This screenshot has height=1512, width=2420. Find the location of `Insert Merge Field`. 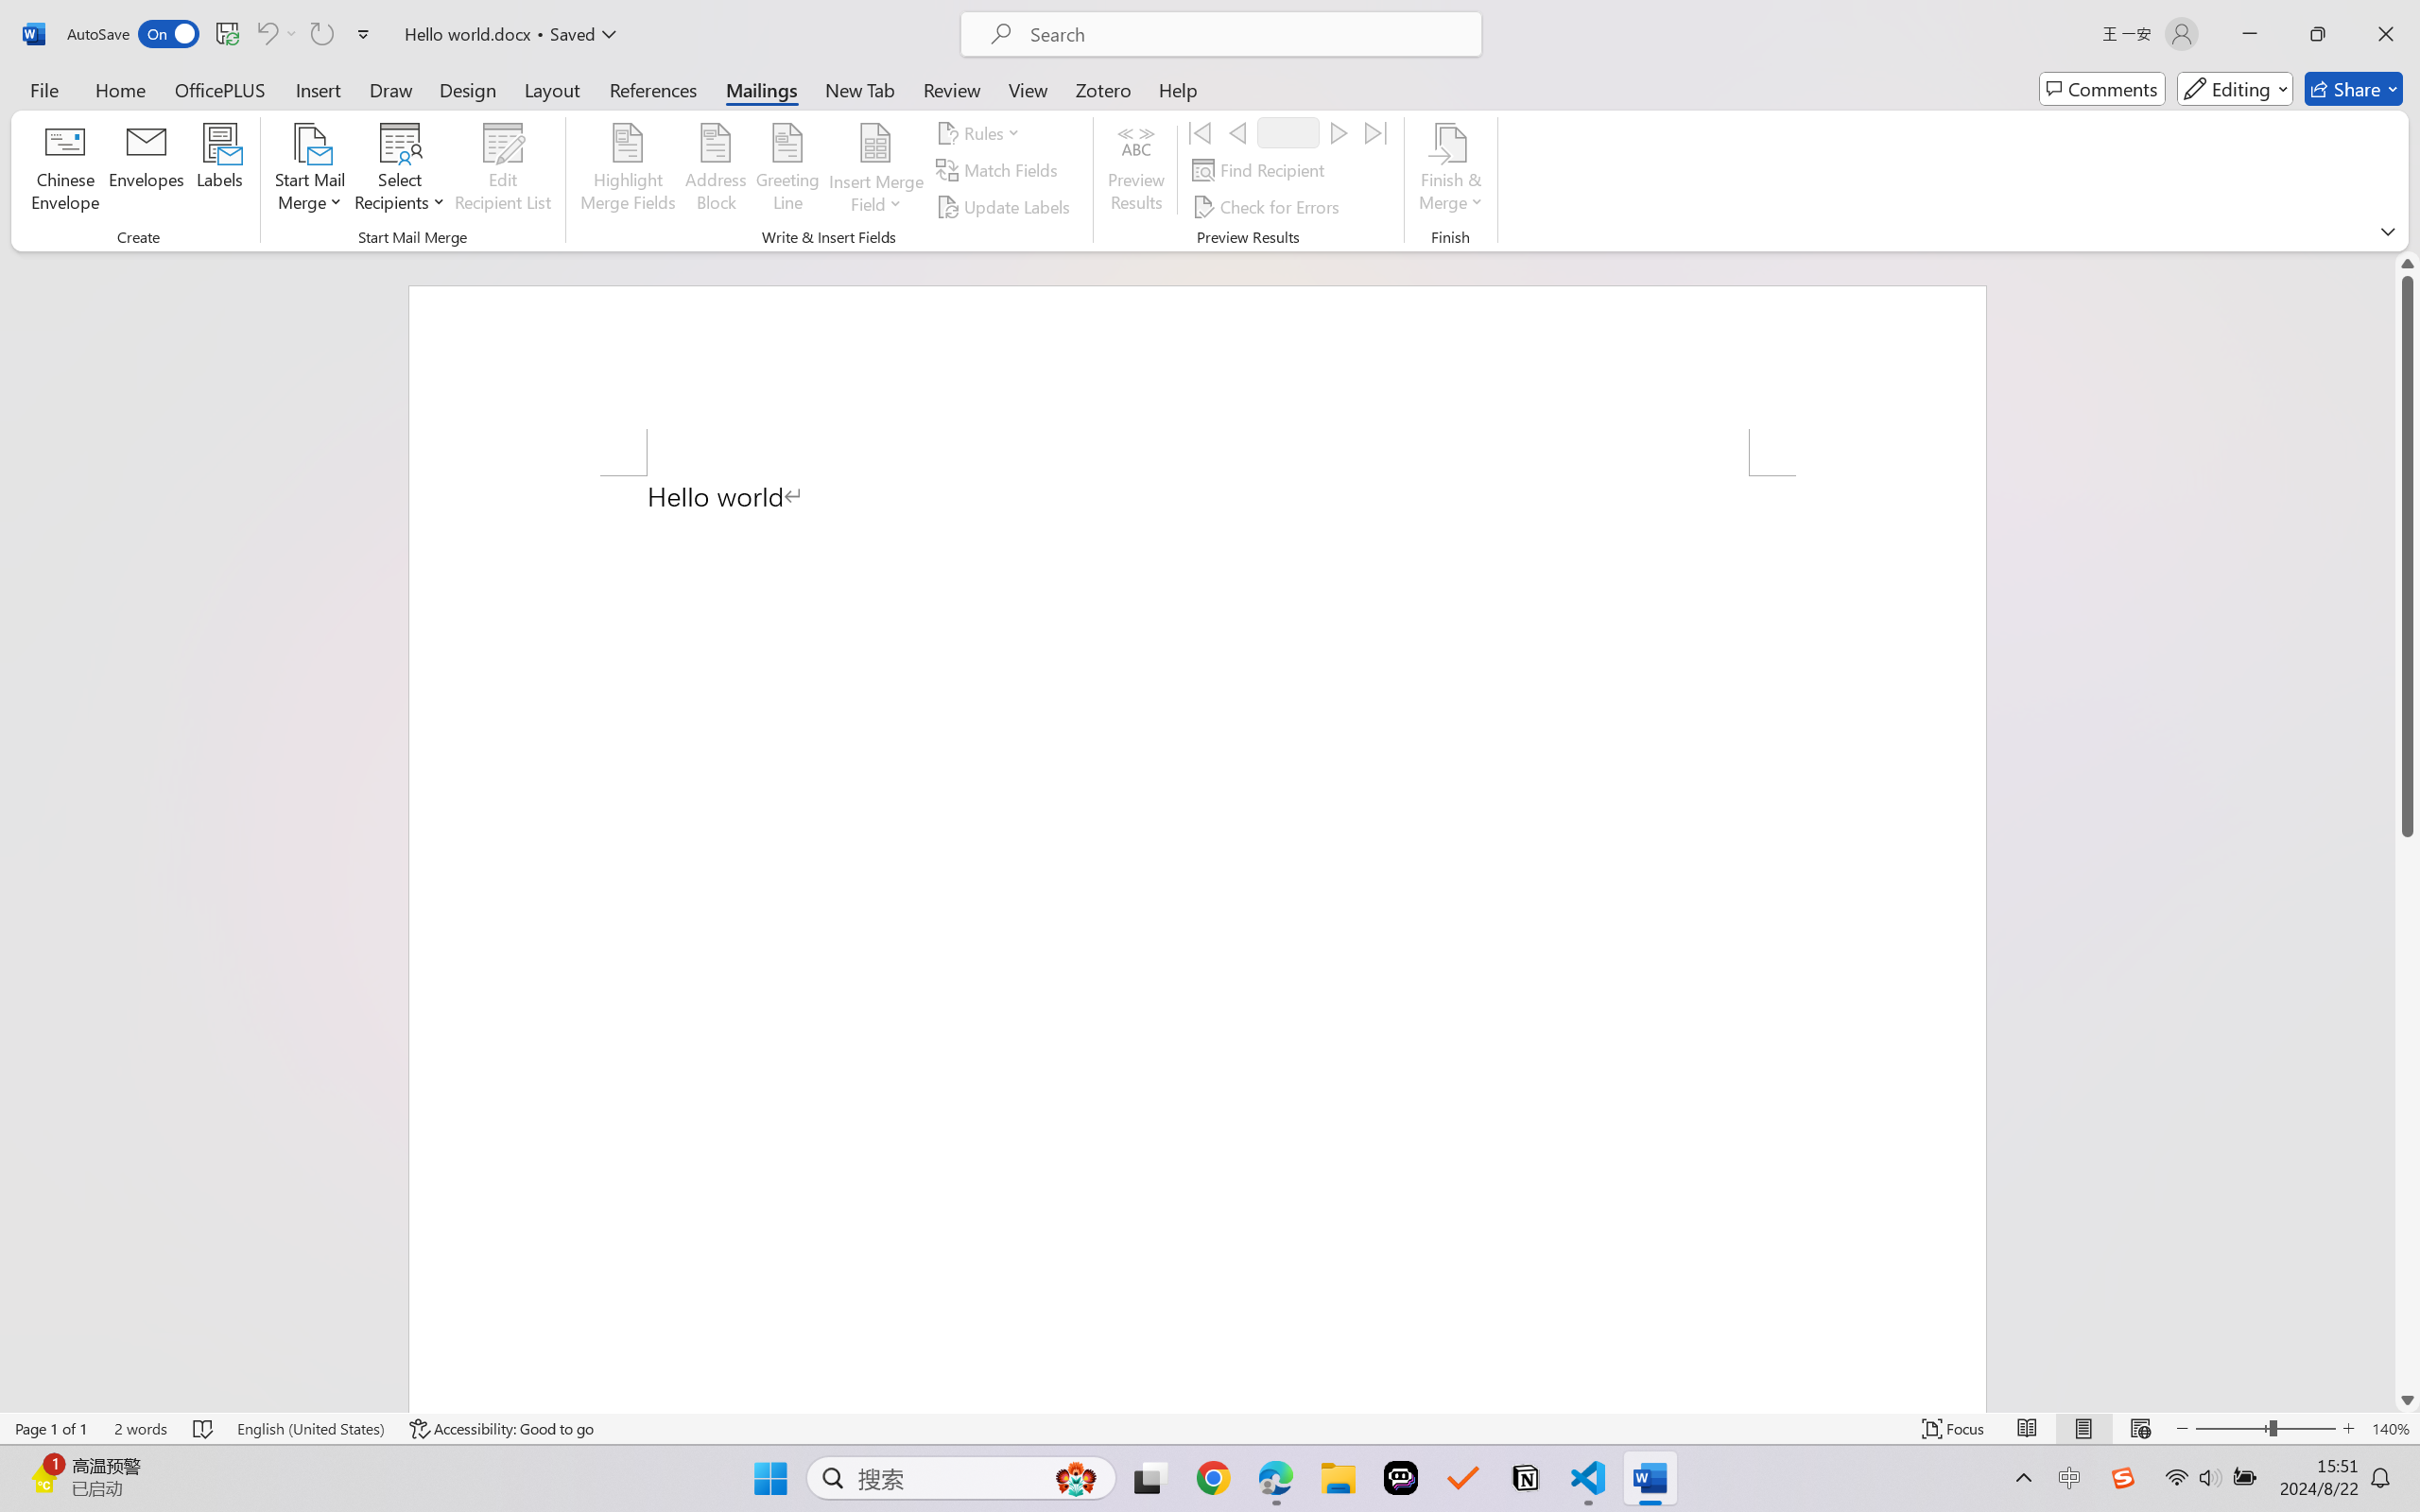

Insert Merge Field is located at coordinates (875, 143).